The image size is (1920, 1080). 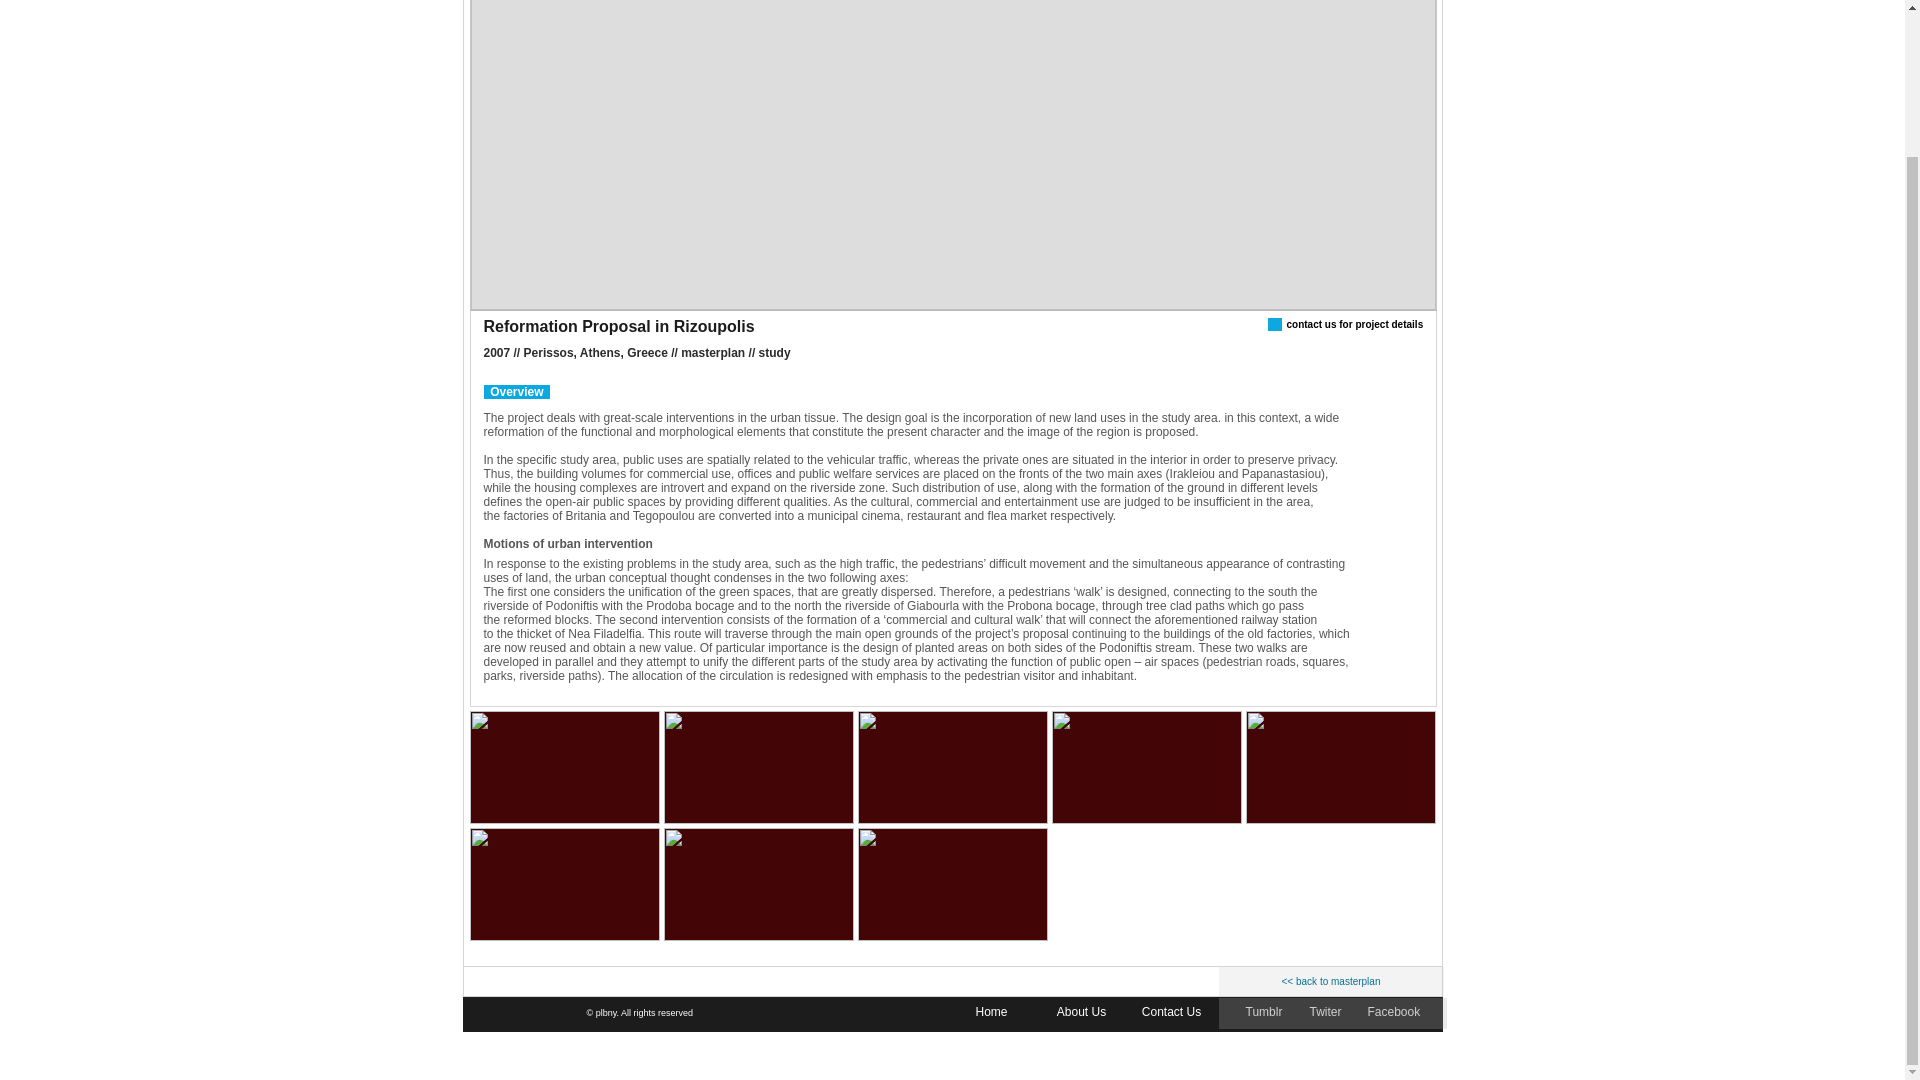 What do you see at coordinates (1266, 1012) in the screenshot?
I see `Tumblr` at bounding box center [1266, 1012].